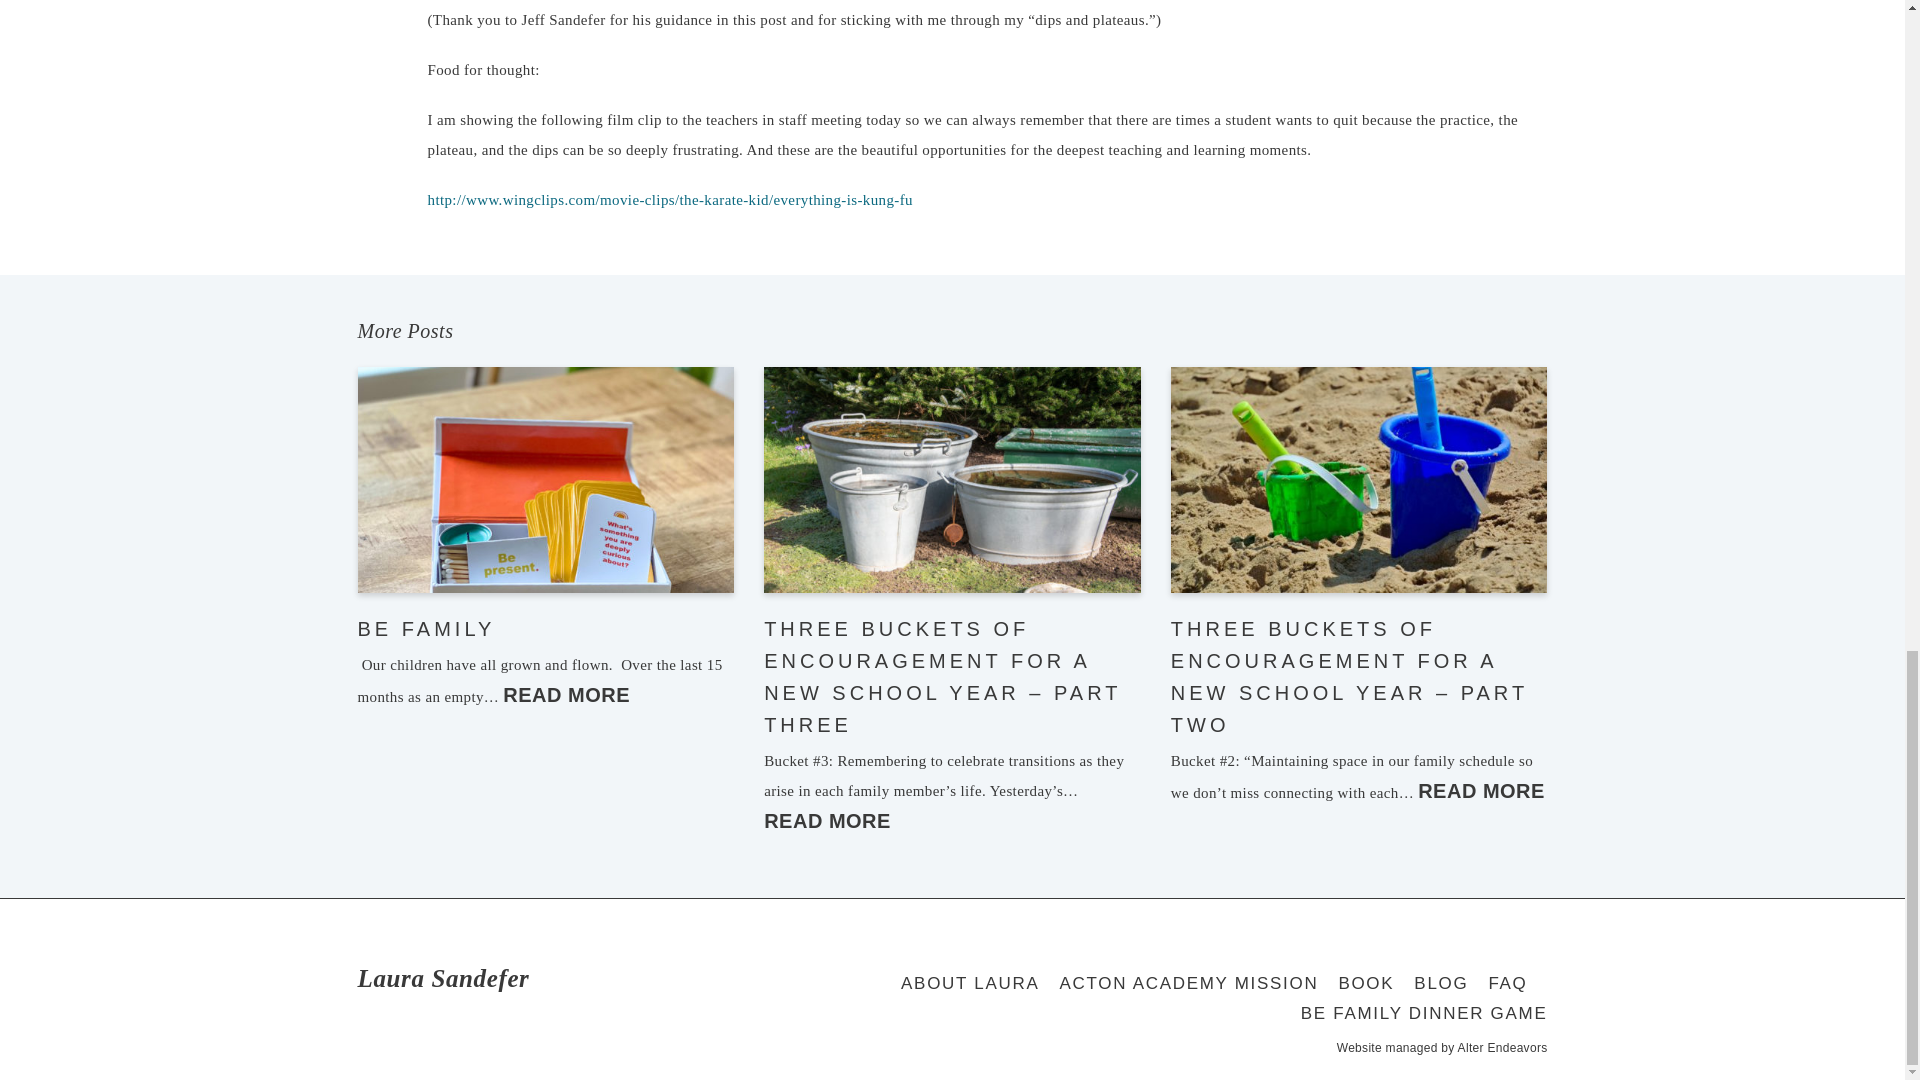  What do you see at coordinates (566, 694) in the screenshot?
I see `READ MORE` at bounding box center [566, 694].